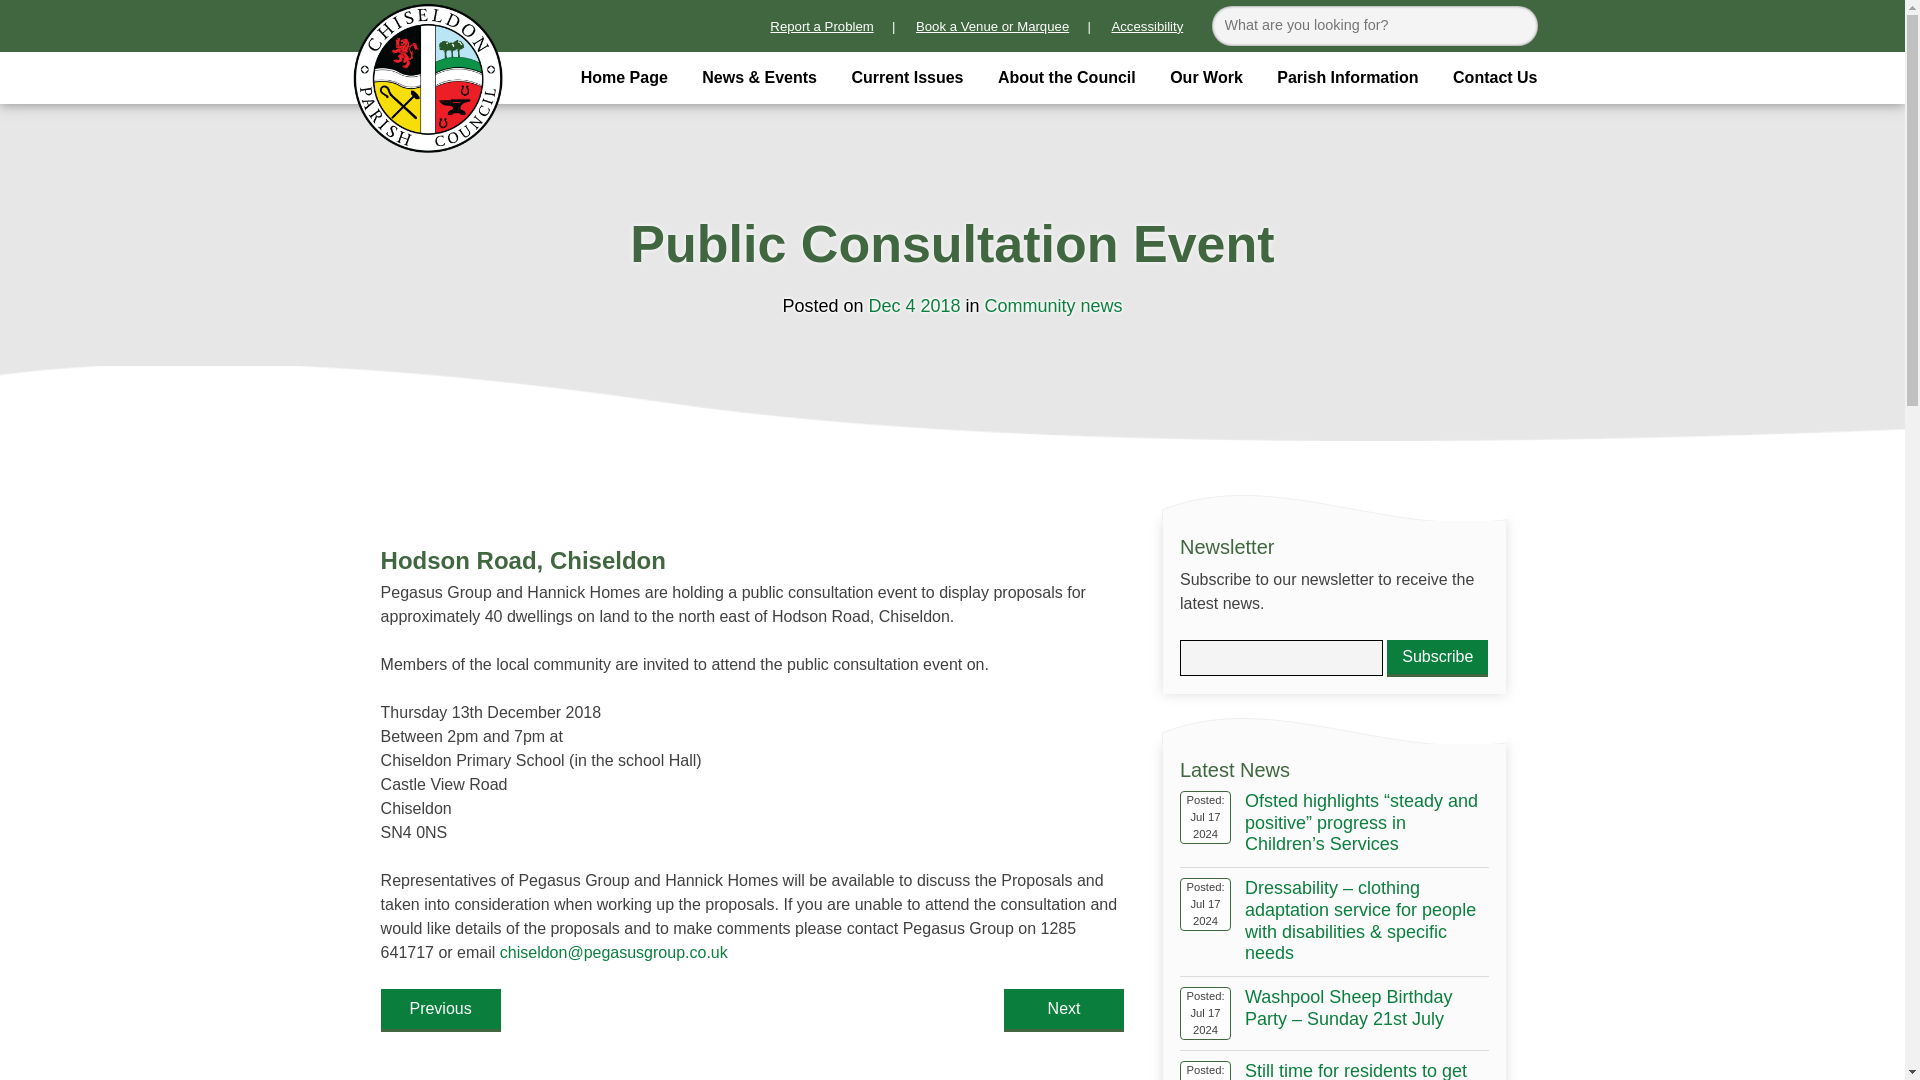 Image resolution: width=1920 pixels, height=1080 pixels. What do you see at coordinates (1437, 658) in the screenshot?
I see `Subscribe` at bounding box center [1437, 658].